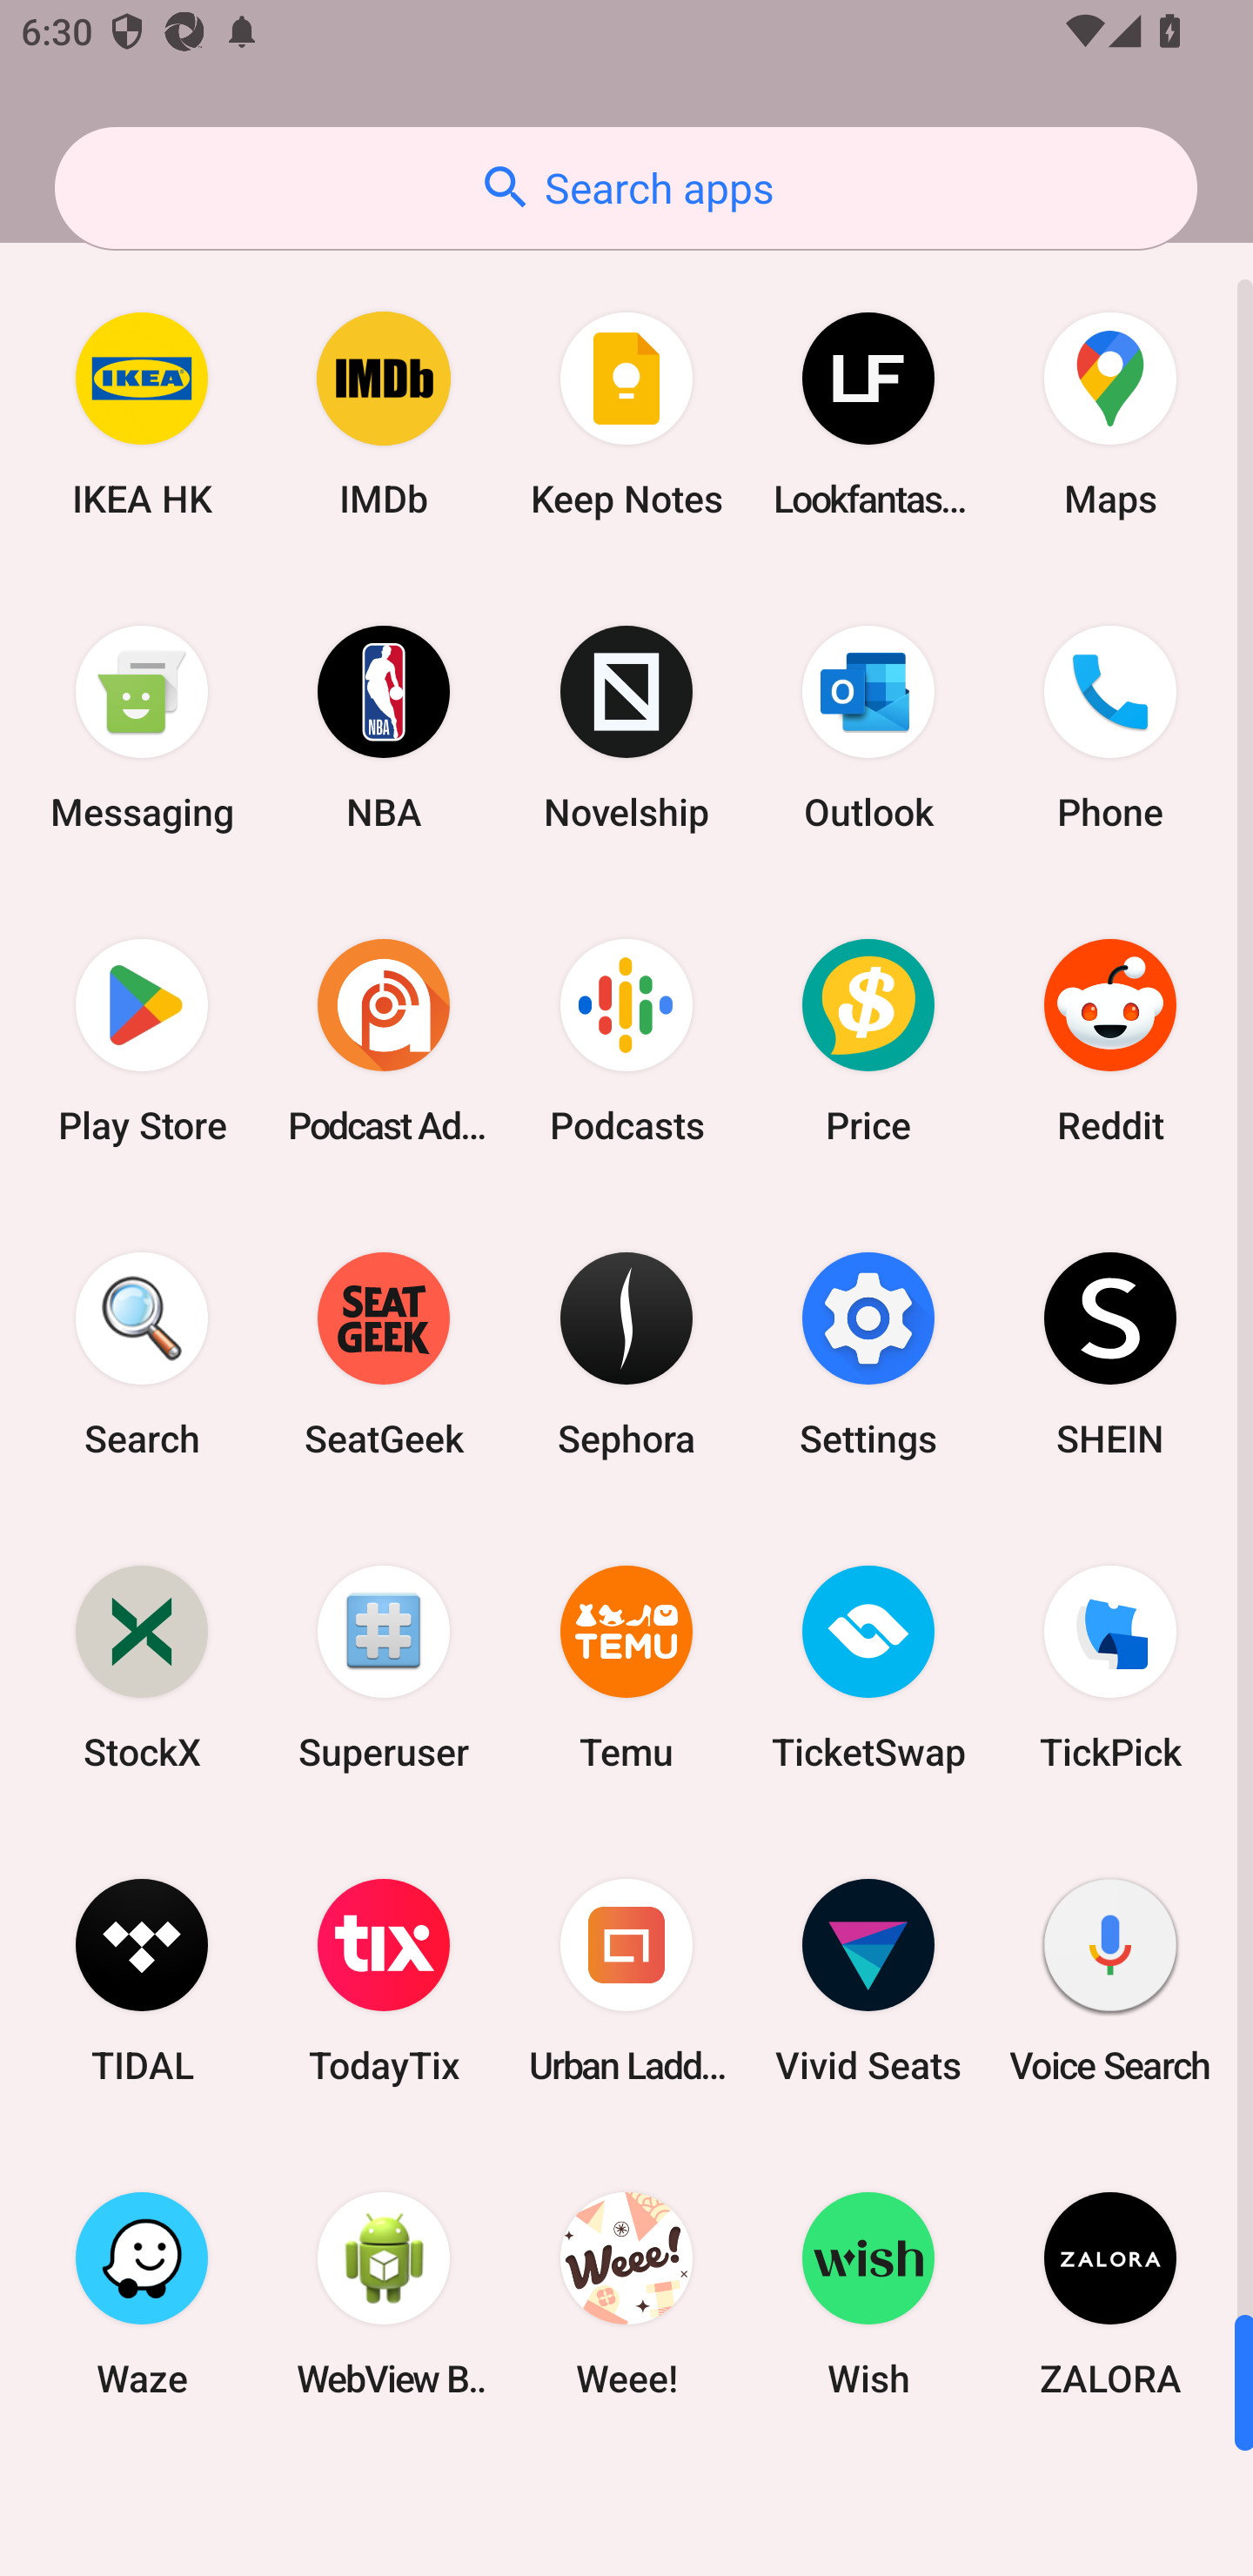 The width and height of the screenshot is (1253, 2576). Describe the element at coordinates (868, 1981) in the screenshot. I see `Vivid Seats` at that location.